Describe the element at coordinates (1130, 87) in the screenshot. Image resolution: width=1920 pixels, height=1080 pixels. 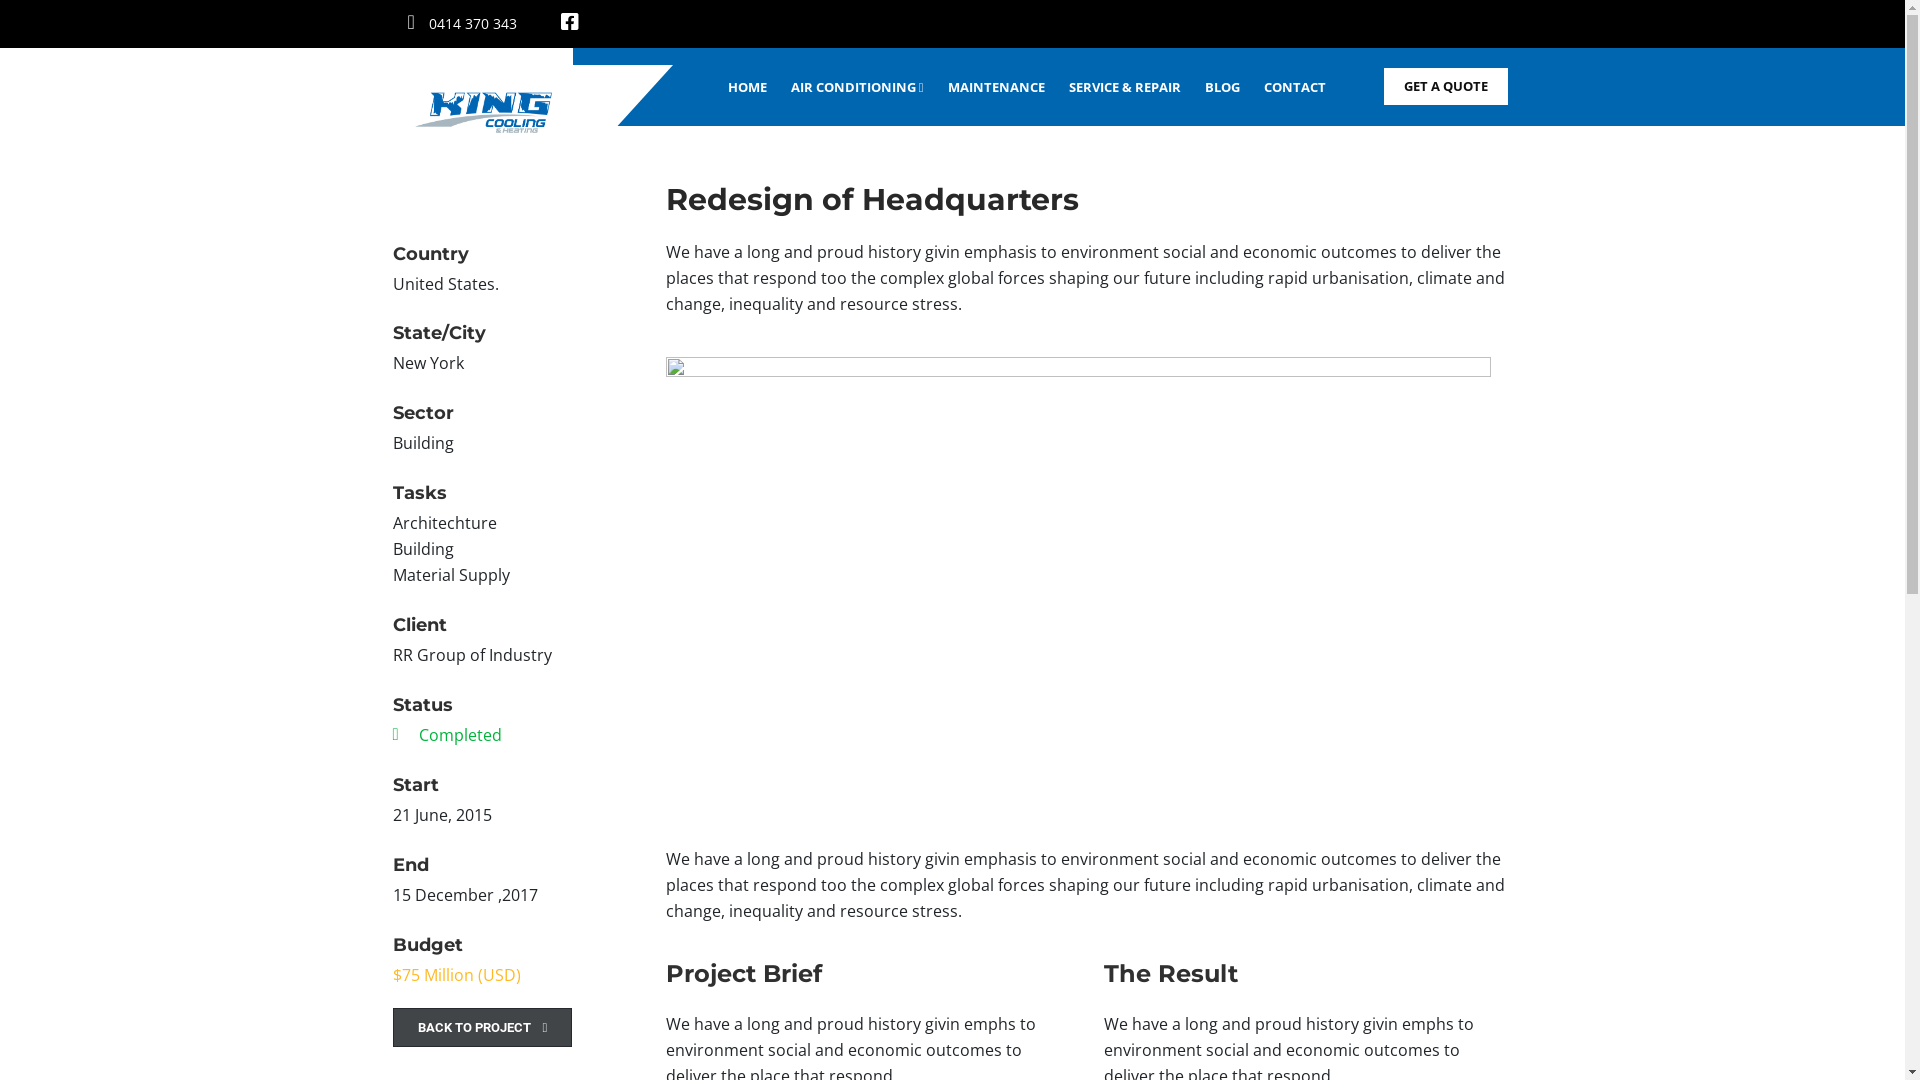
I see `SERVICE & REPAIR` at that location.